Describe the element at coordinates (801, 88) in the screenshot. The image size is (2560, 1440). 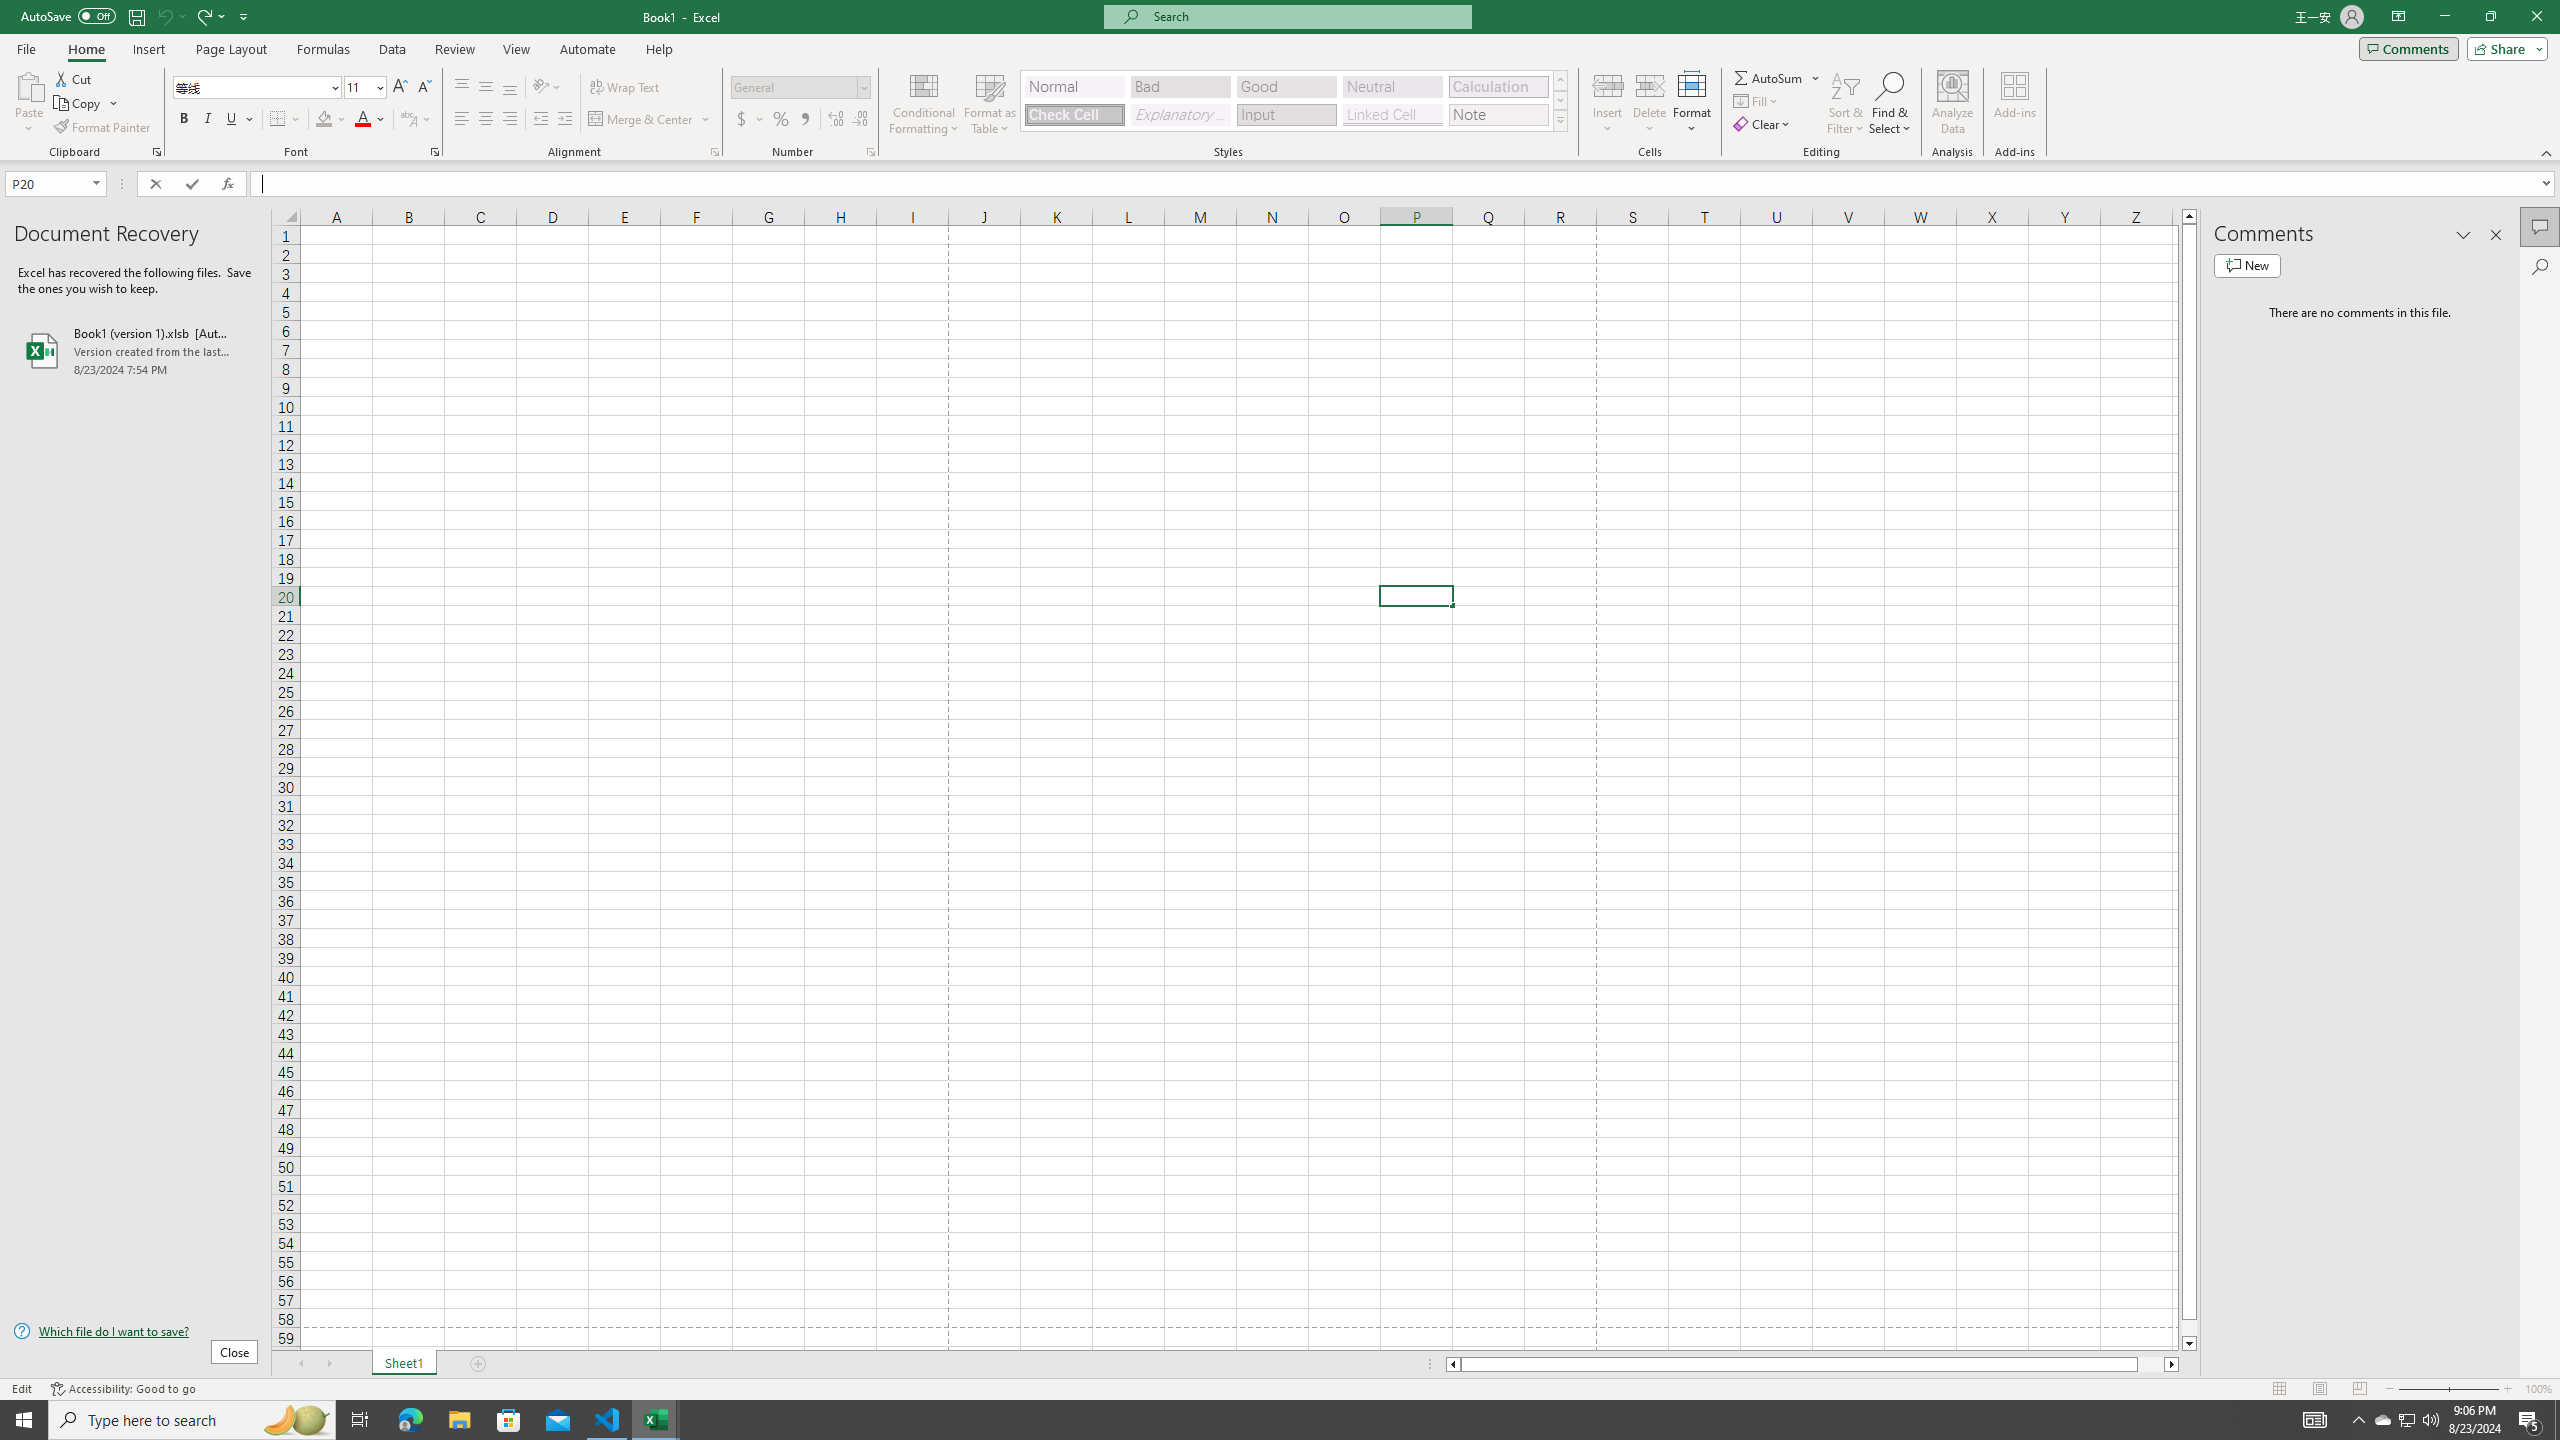
I see `Number Format` at that location.